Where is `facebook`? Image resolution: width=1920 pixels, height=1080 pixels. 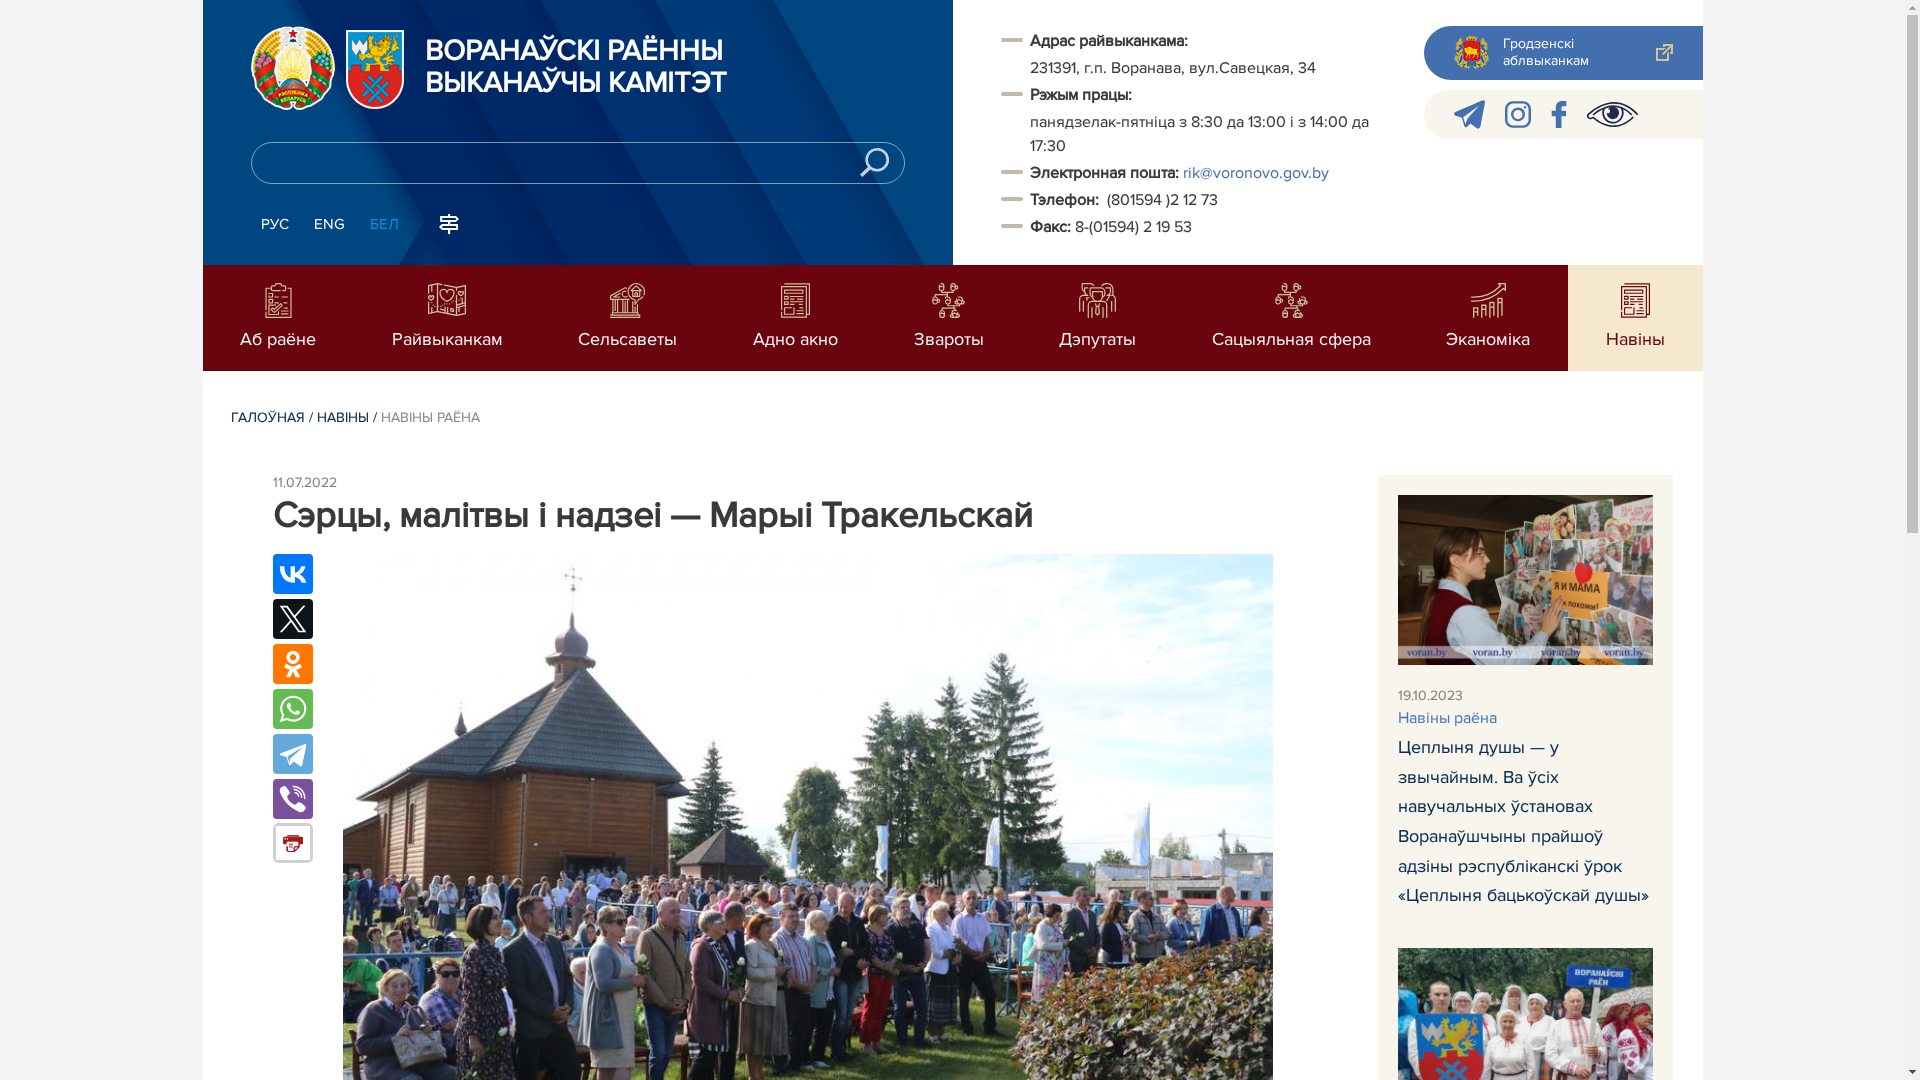 facebook is located at coordinates (1559, 114).